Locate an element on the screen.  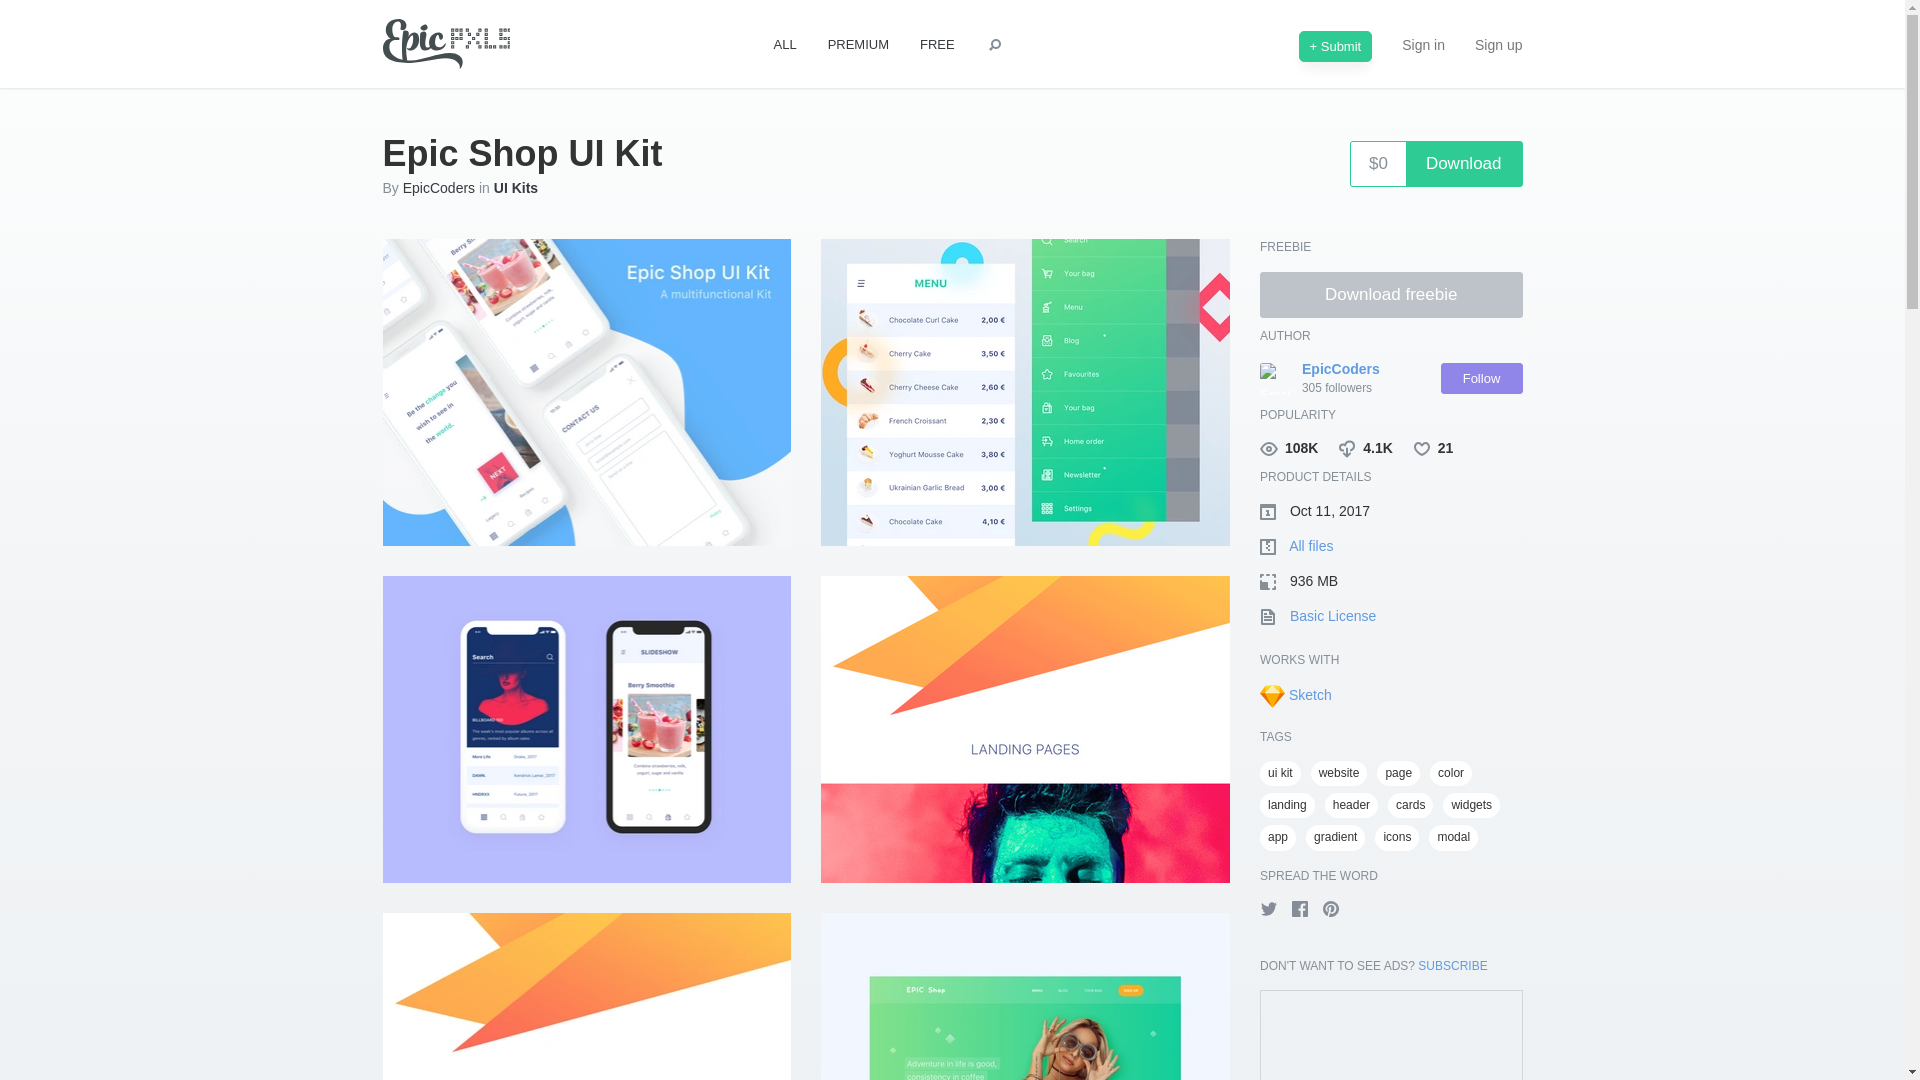
EpicCoders is located at coordinates (438, 188).